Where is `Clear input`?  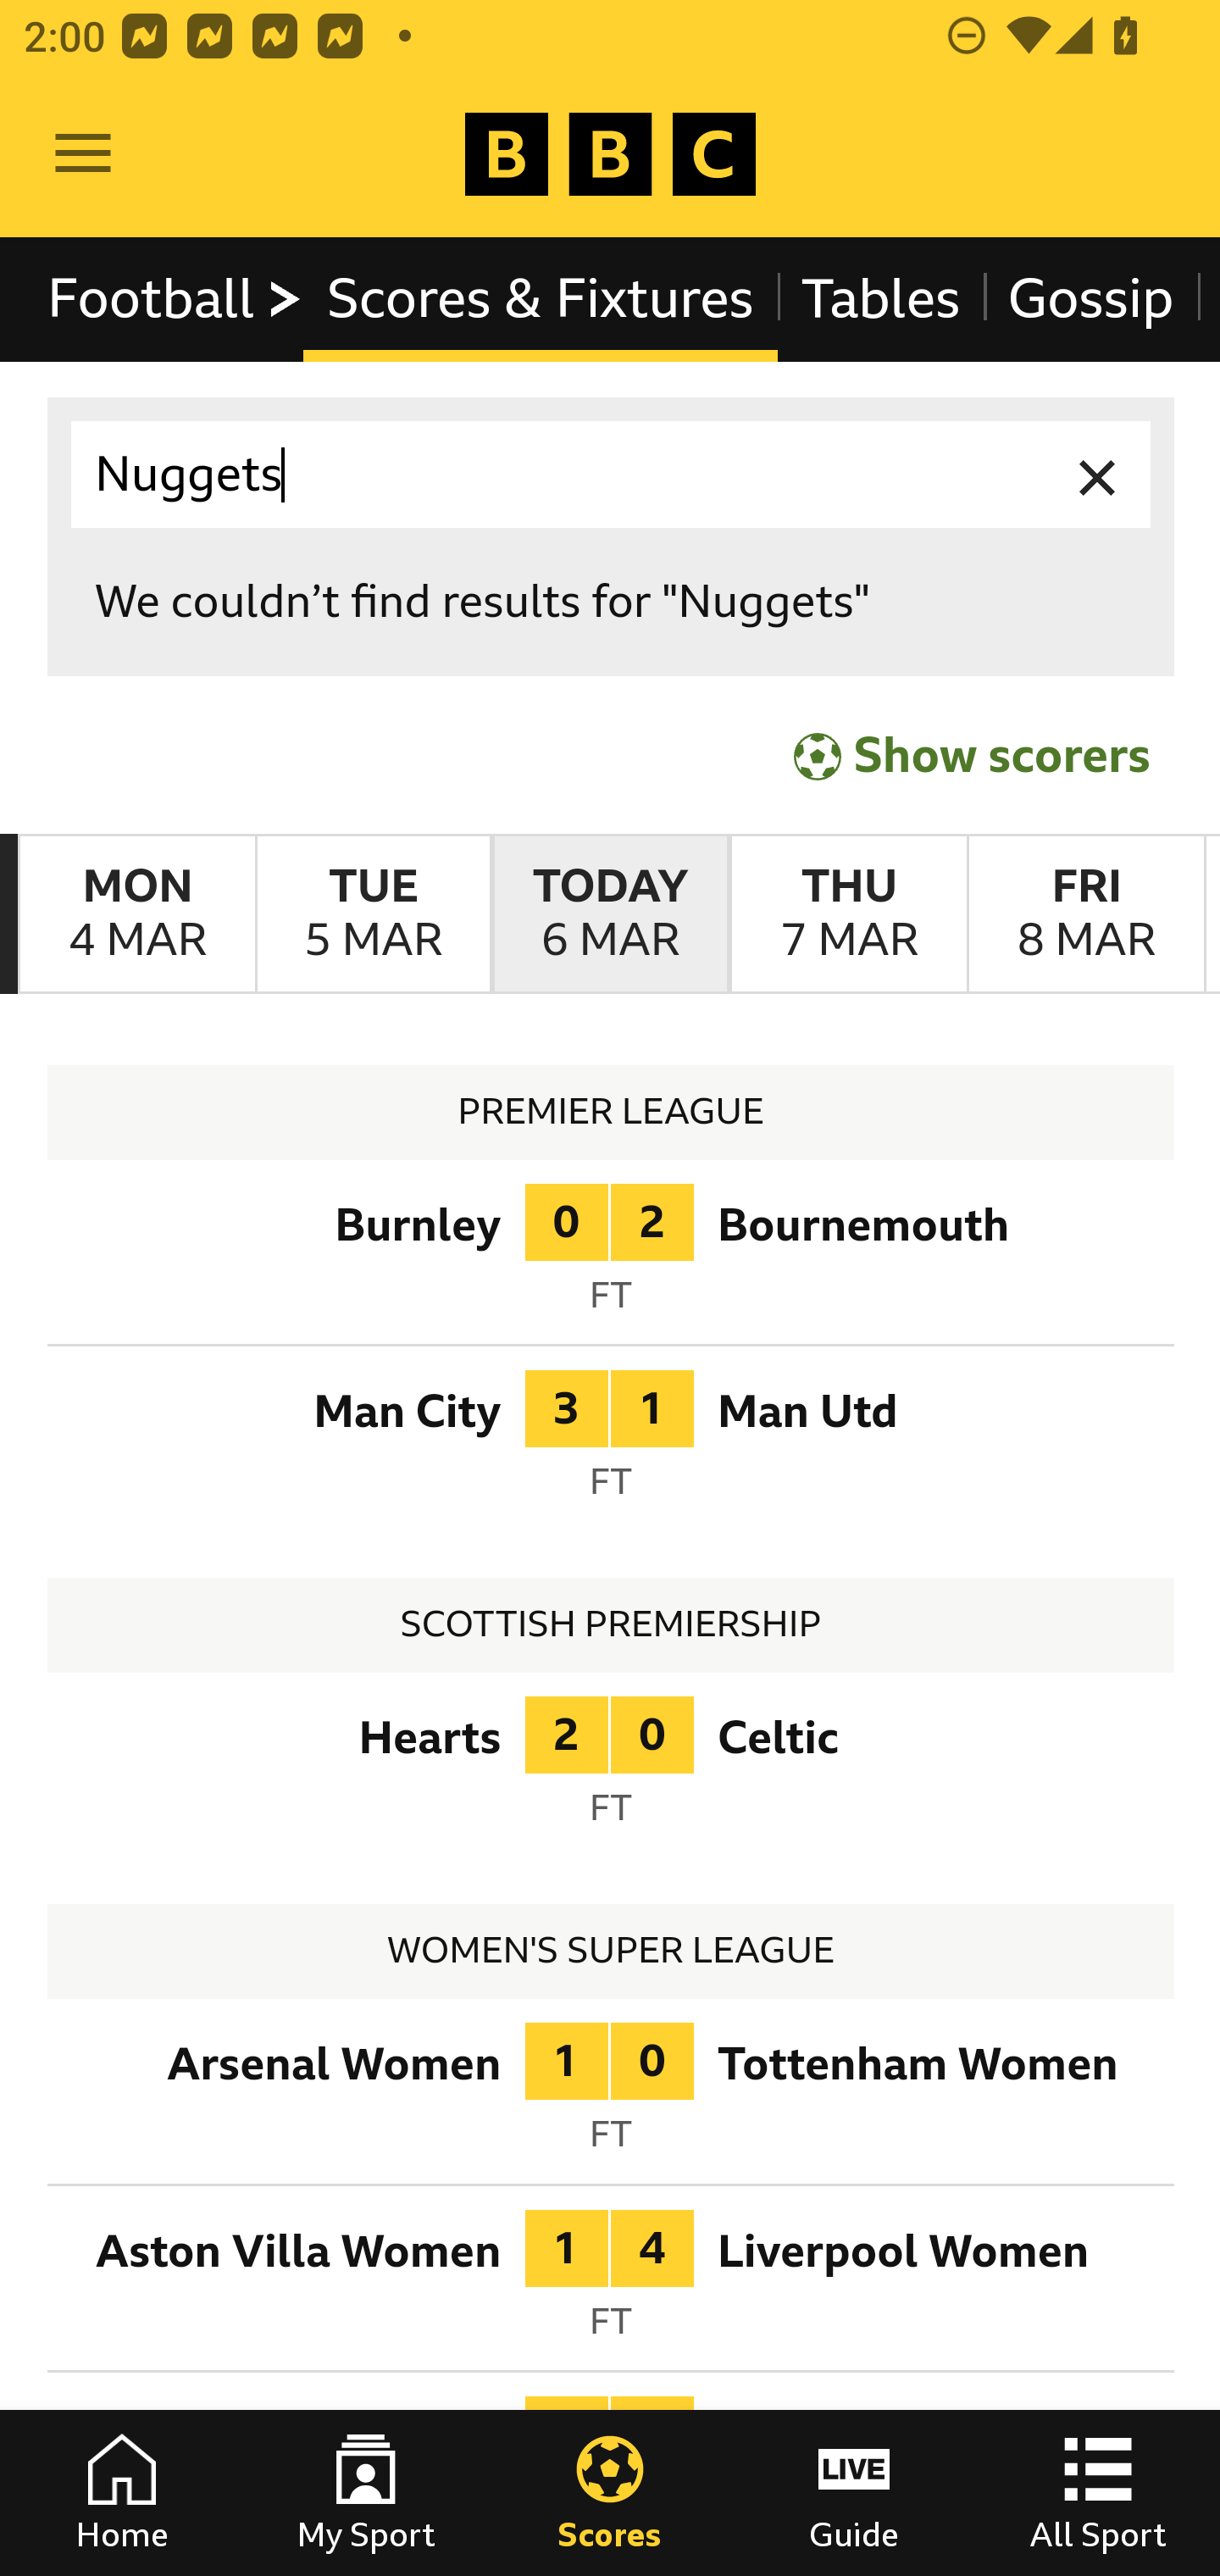 Clear input is located at coordinates (1098, 475).